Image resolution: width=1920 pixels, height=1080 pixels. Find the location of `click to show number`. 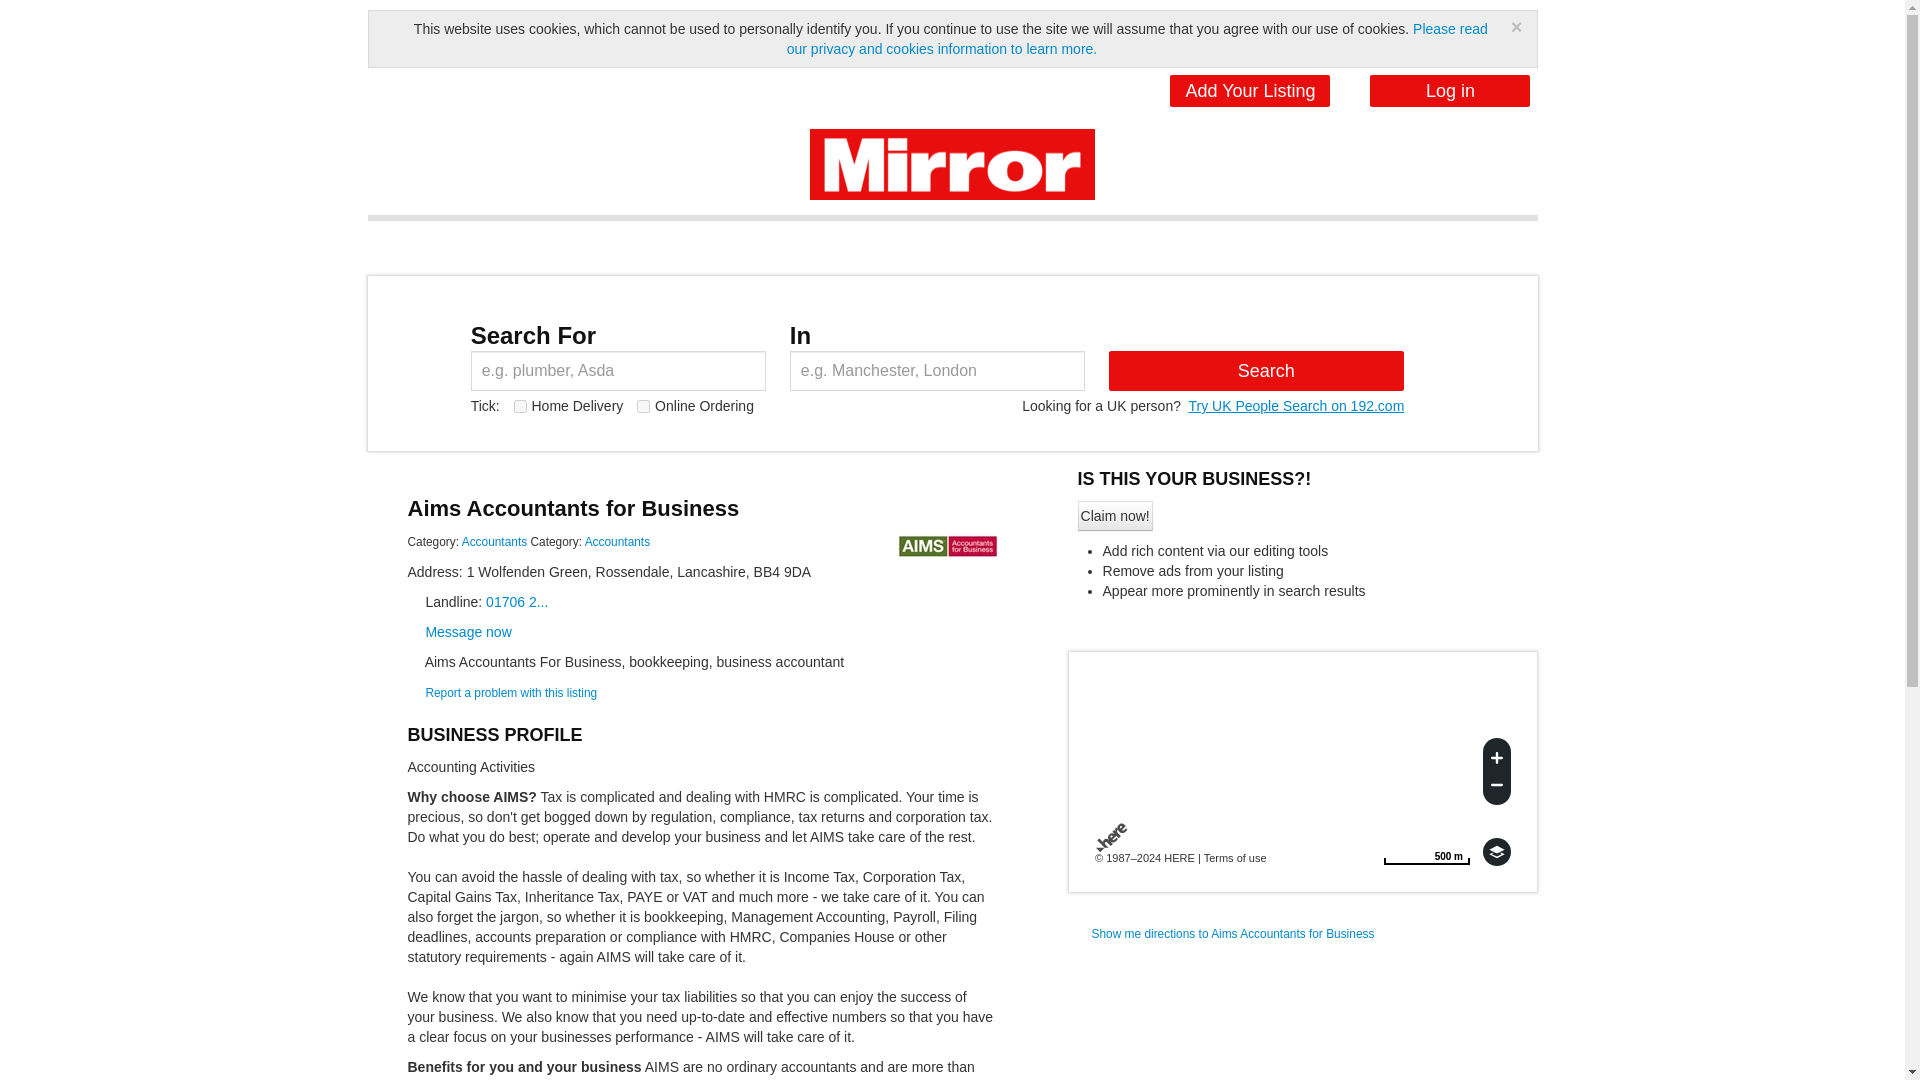

click to show number is located at coordinates (516, 602).